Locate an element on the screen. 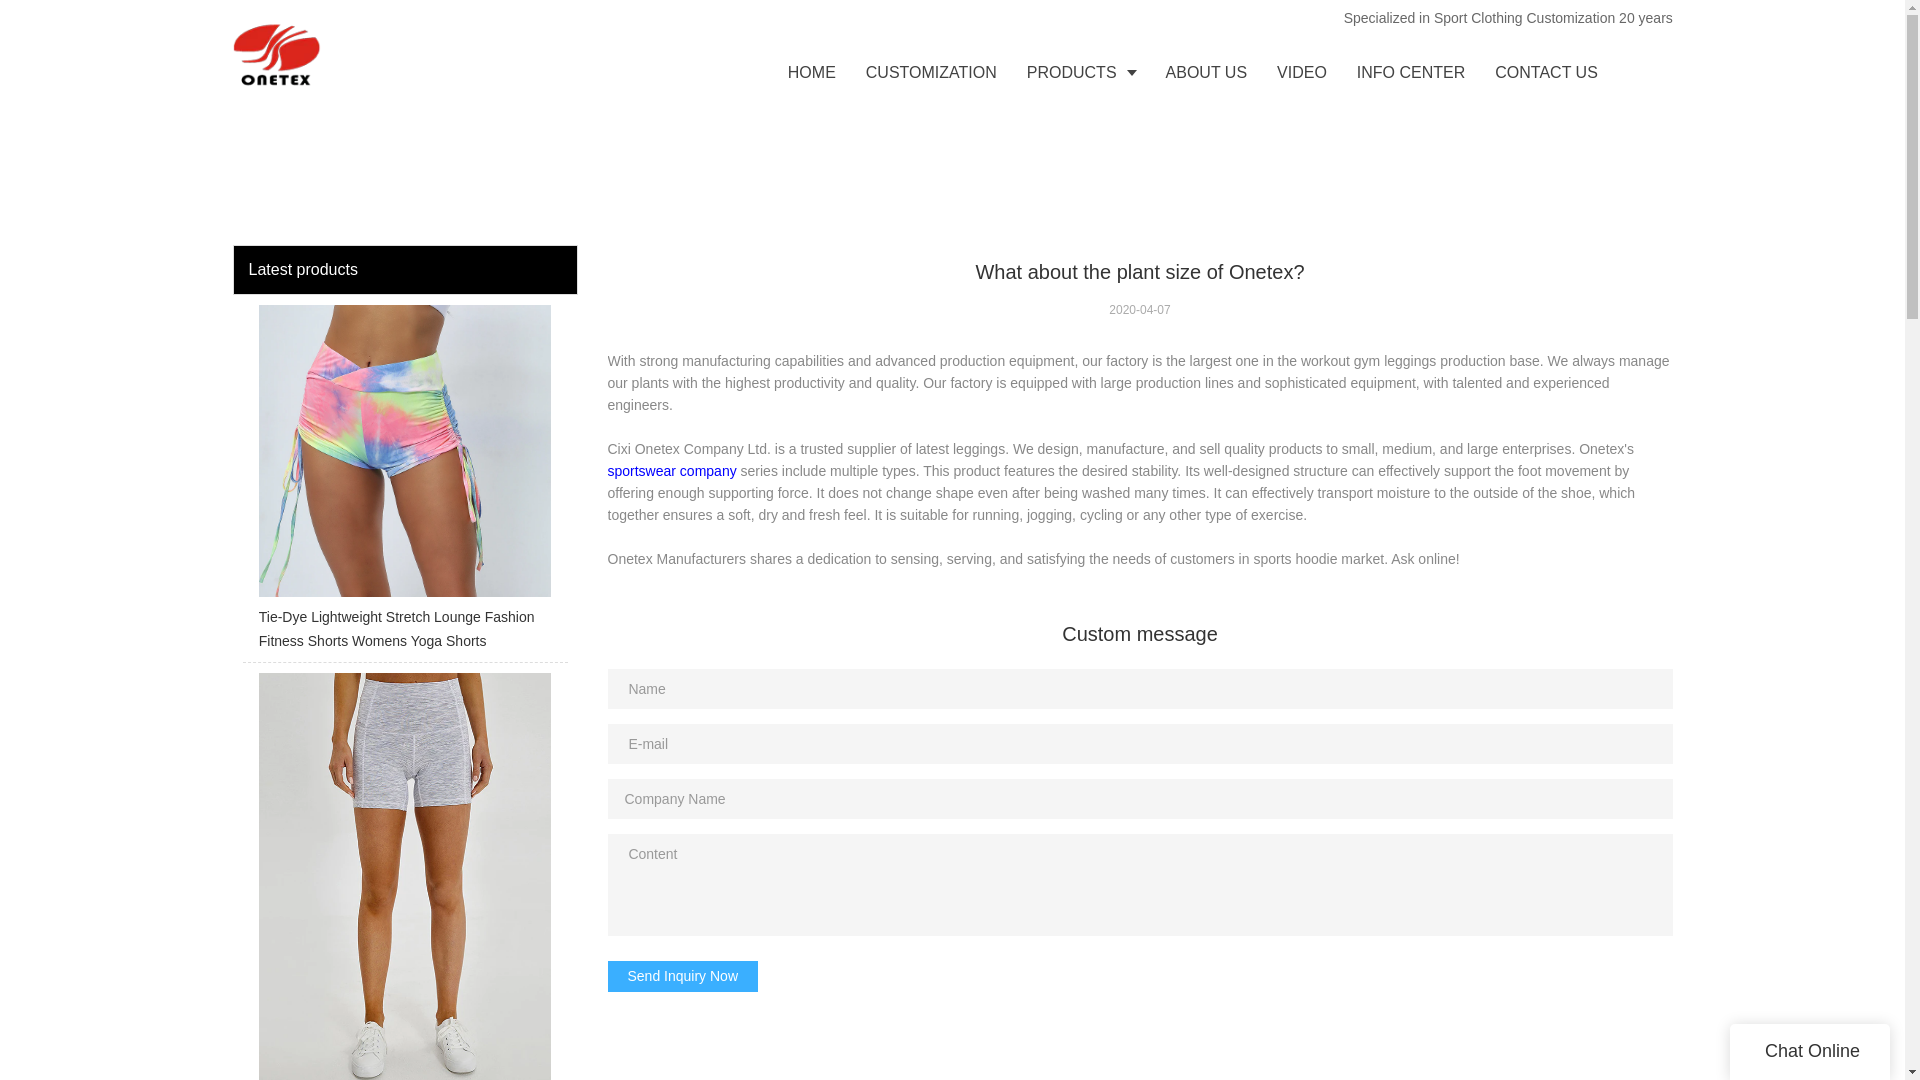 The height and width of the screenshot is (1080, 1920). CUSTOMIZATION is located at coordinates (930, 72).